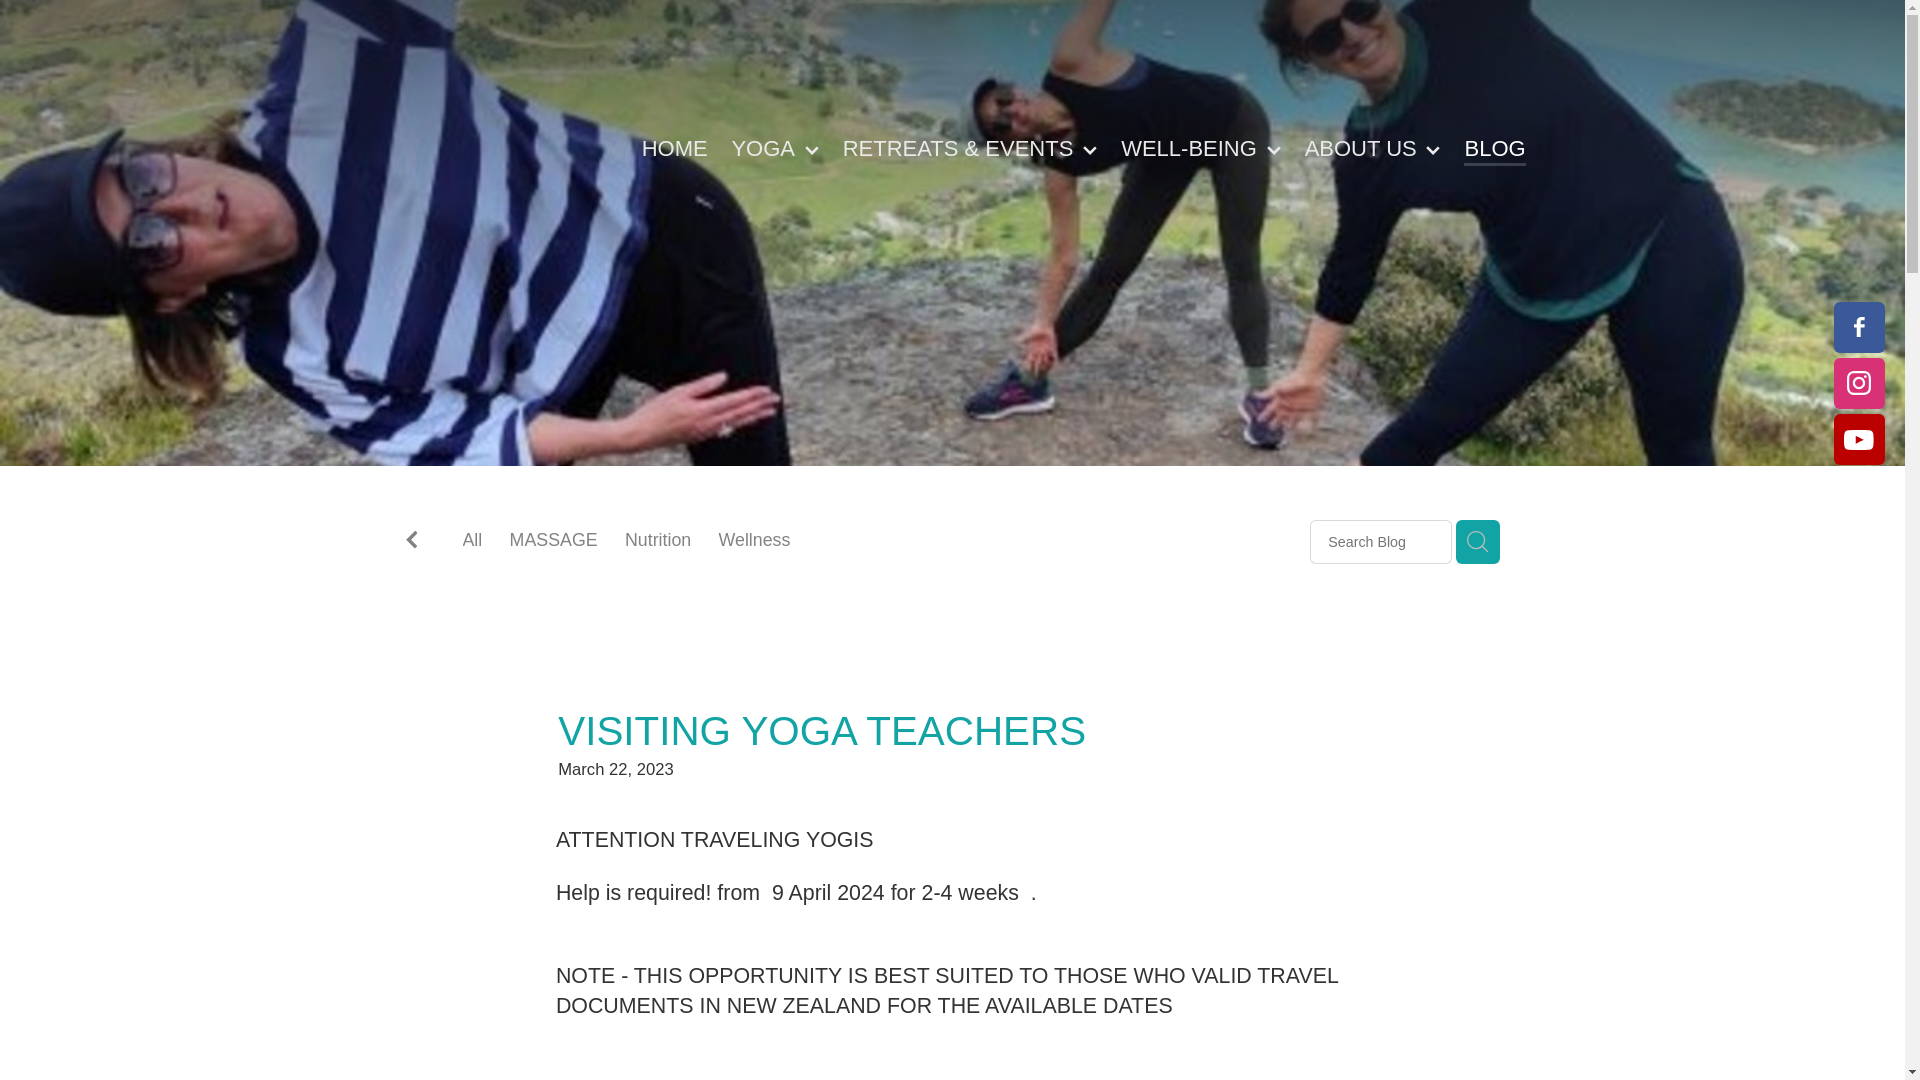 Image resolution: width=1920 pixels, height=1080 pixels. I want to click on A link to this website's Facebook., so click(1859, 328).